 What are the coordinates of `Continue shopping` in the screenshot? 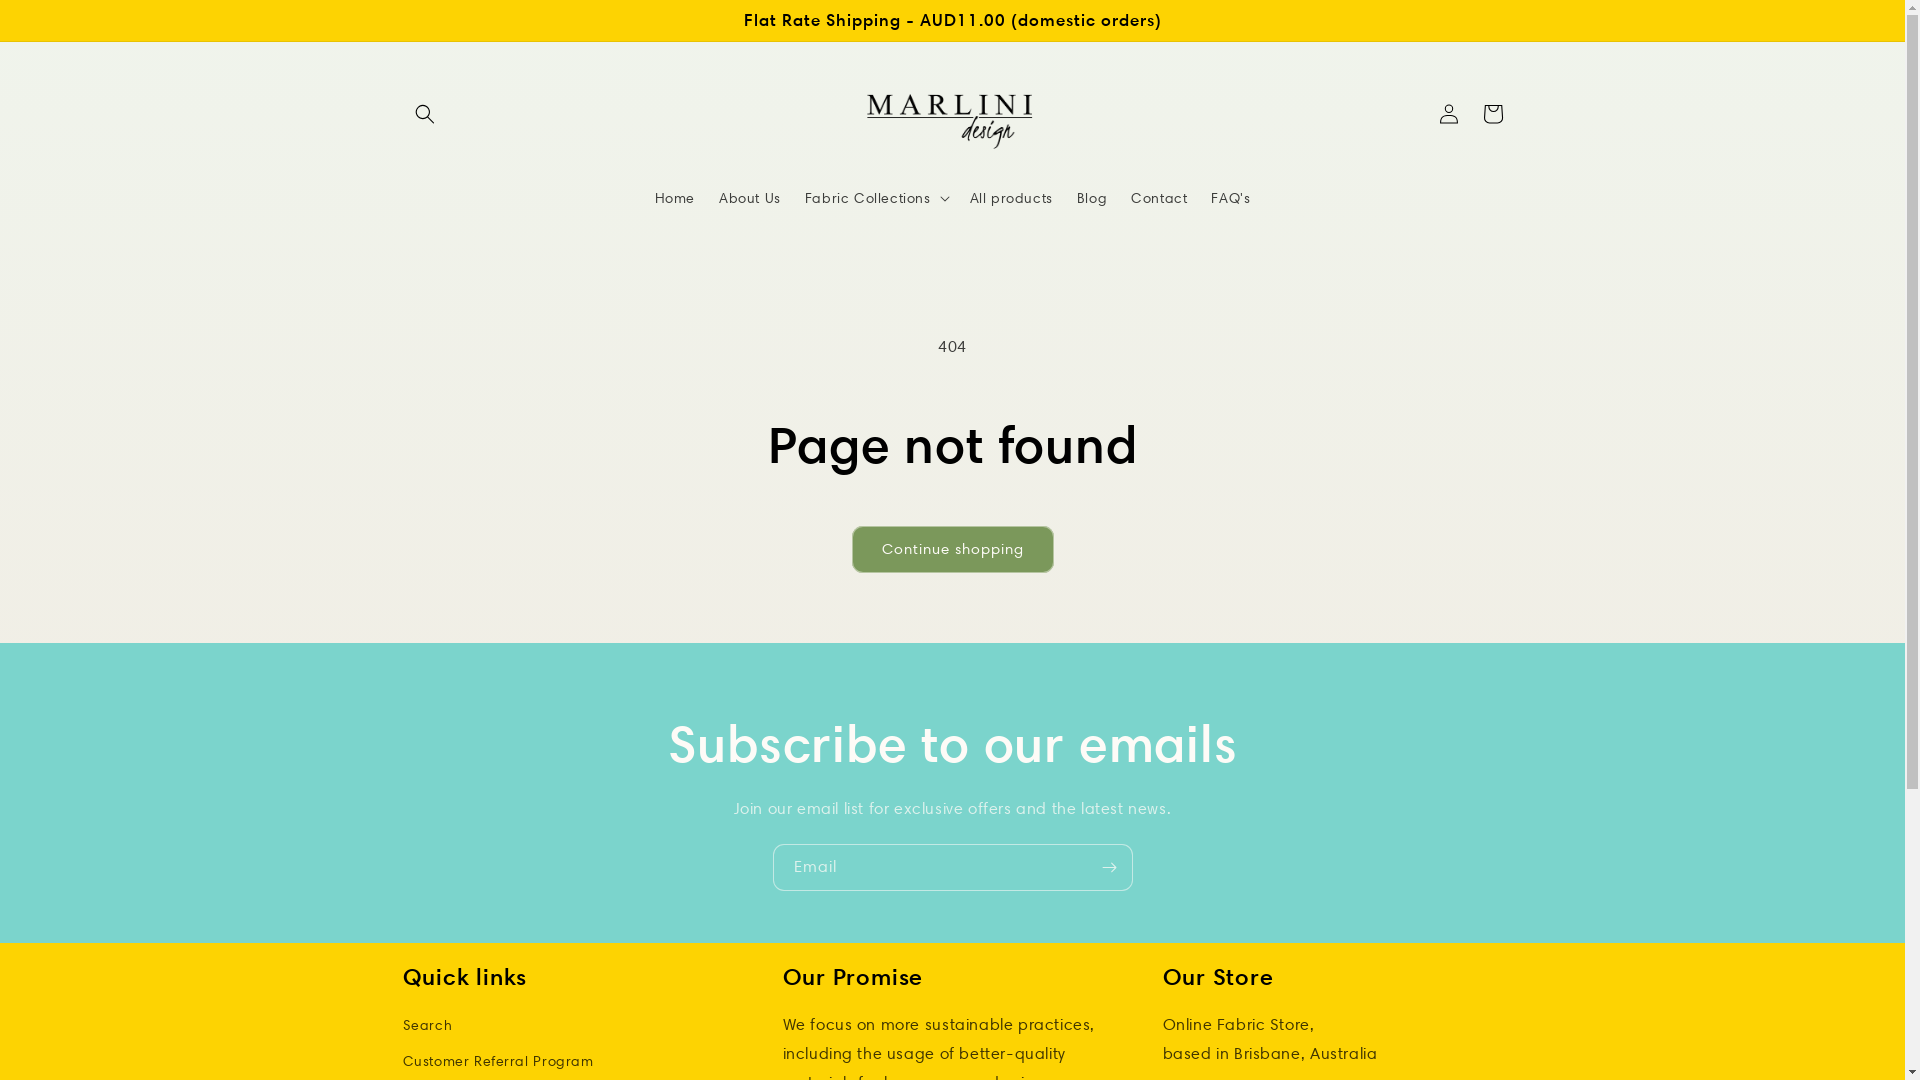 It's located at (953, 550).